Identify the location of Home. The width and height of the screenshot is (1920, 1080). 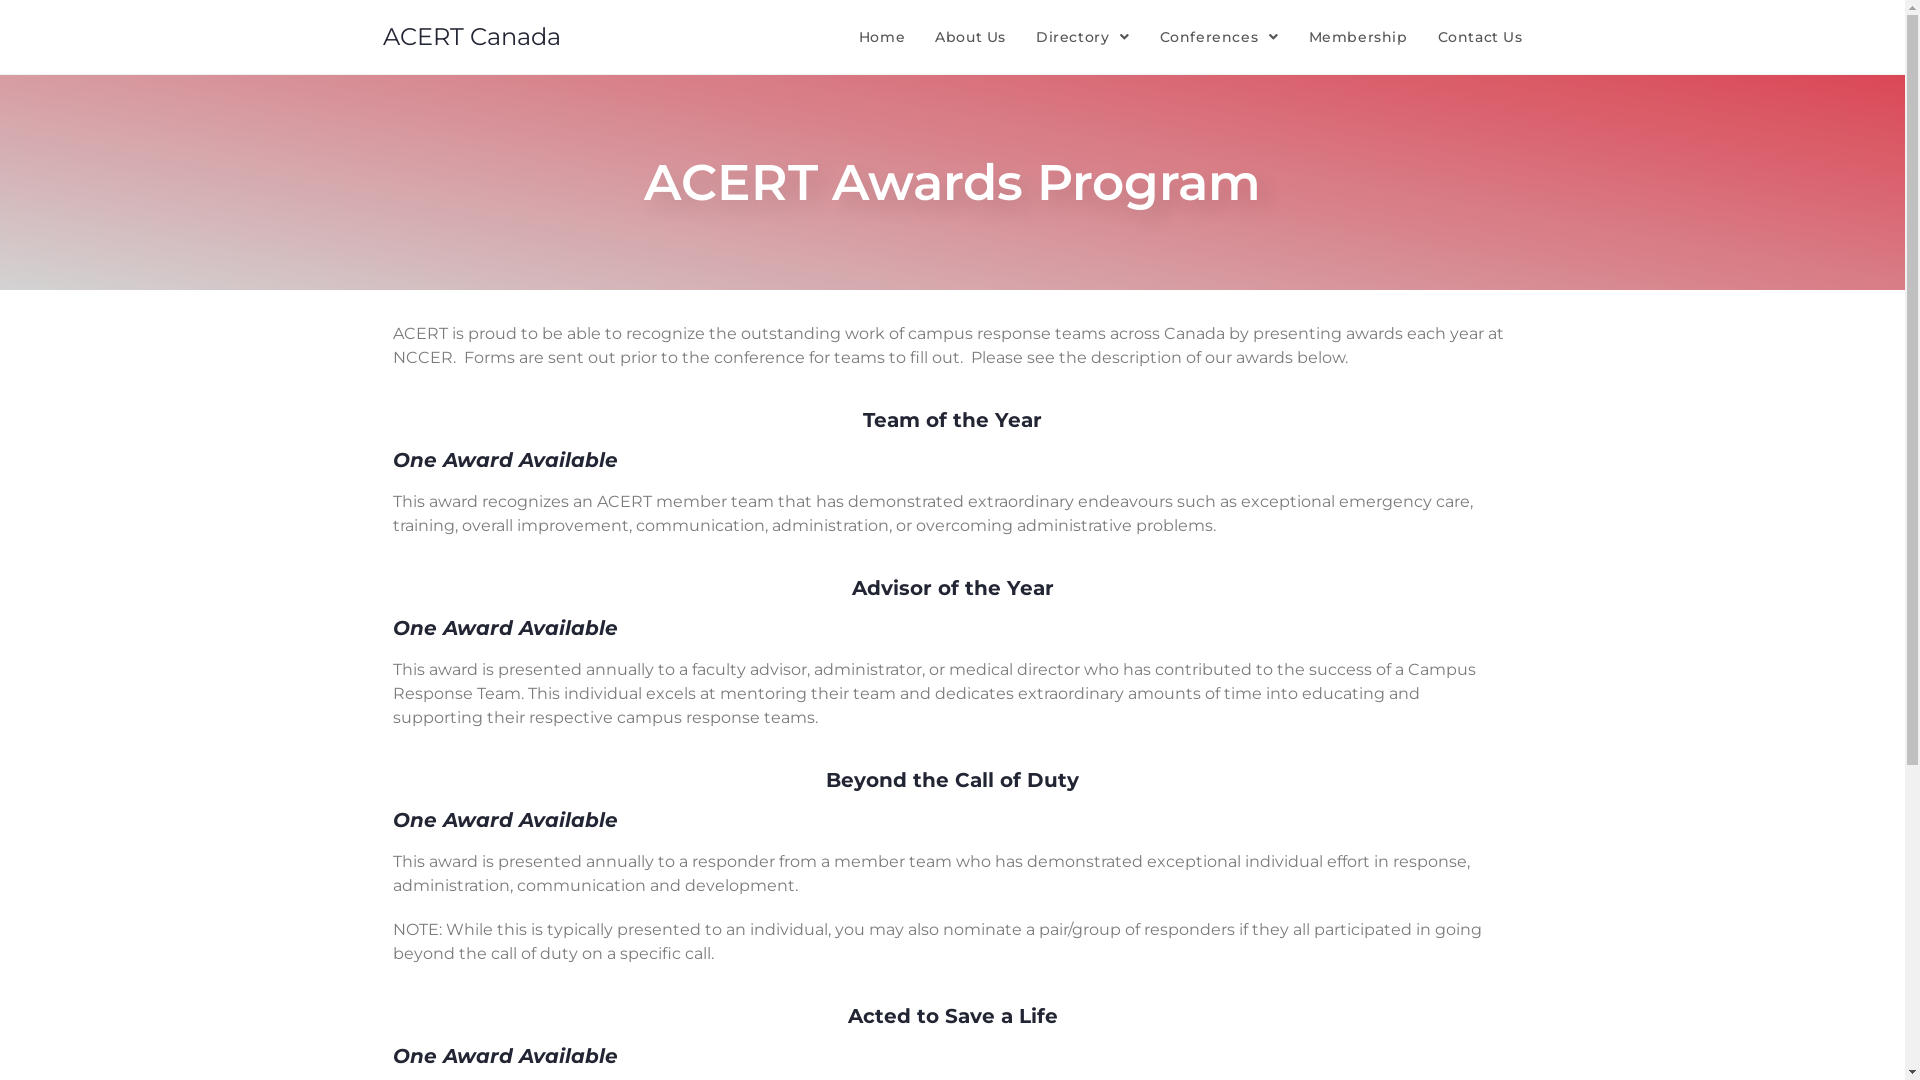
(882, 37).